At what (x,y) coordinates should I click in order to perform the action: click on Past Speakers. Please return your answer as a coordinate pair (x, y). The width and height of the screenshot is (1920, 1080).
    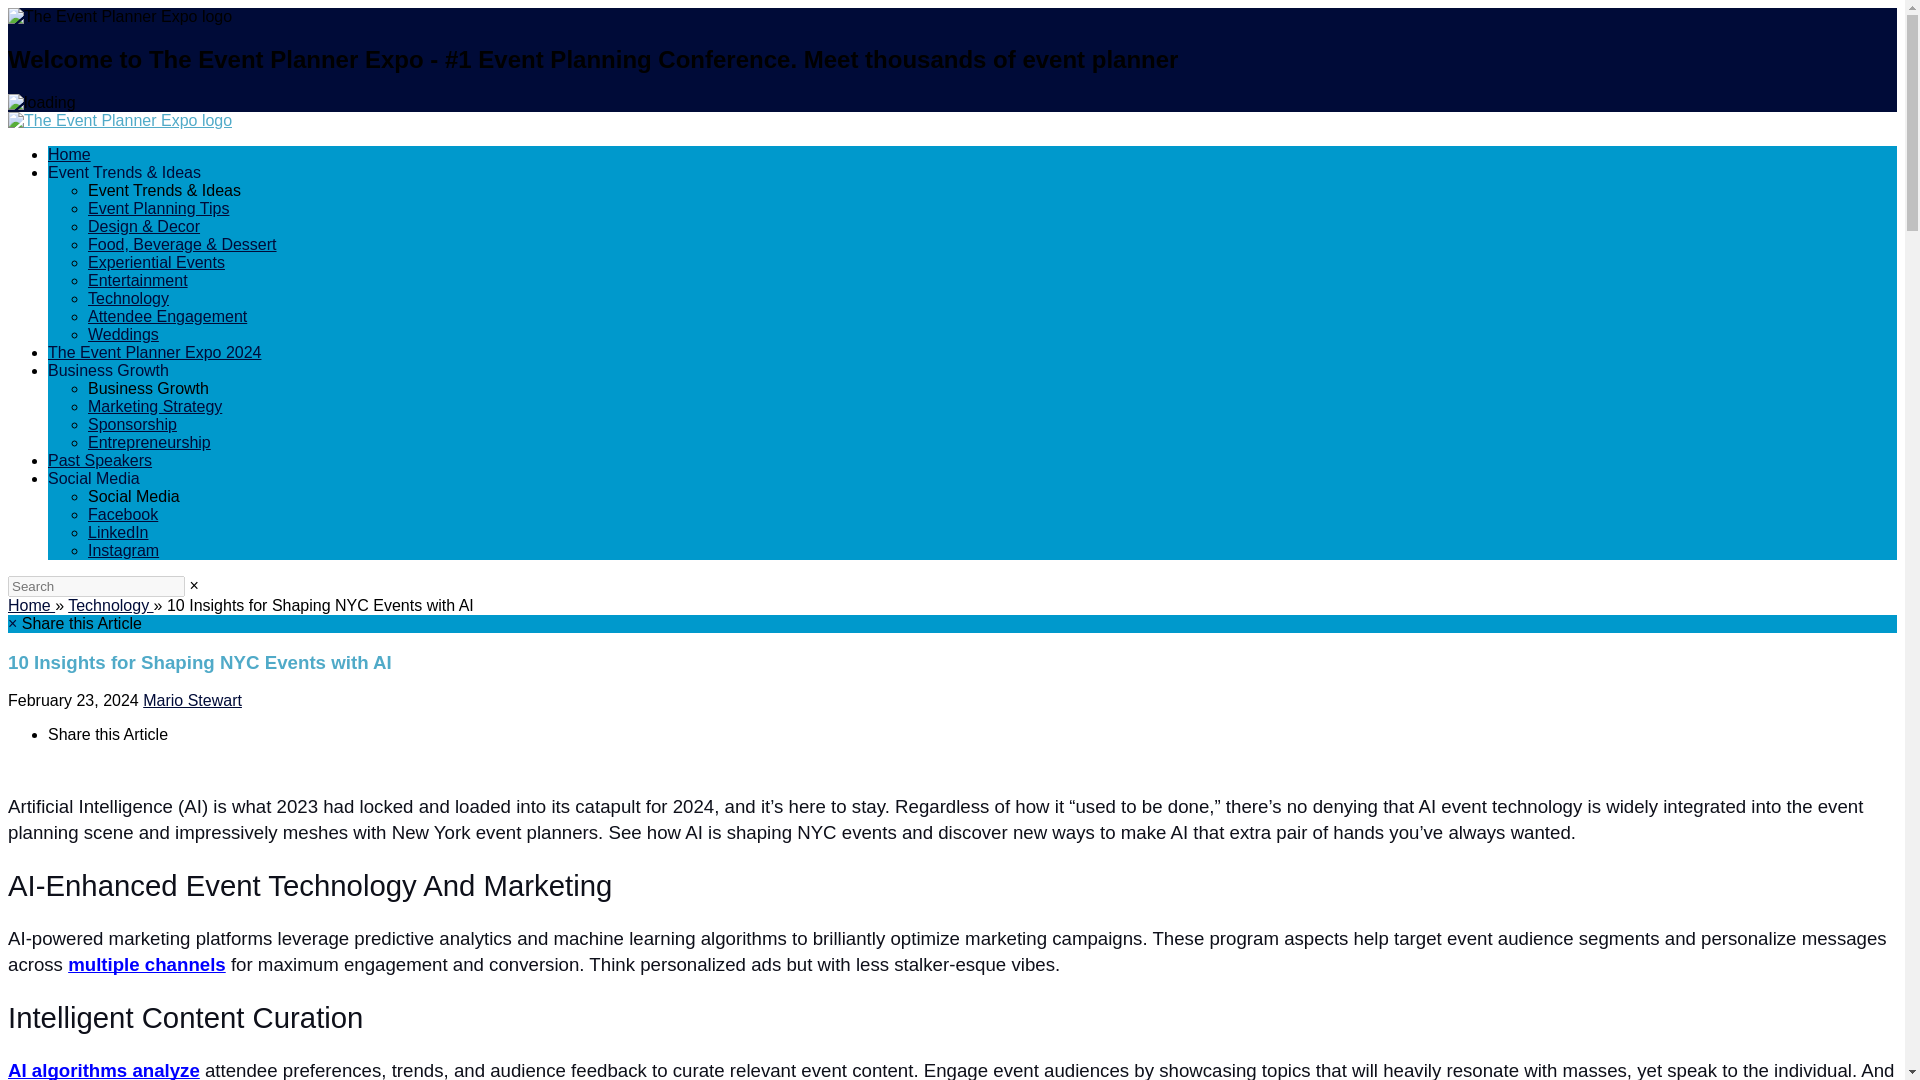
    Looking at the image, I should click on (100, 460).